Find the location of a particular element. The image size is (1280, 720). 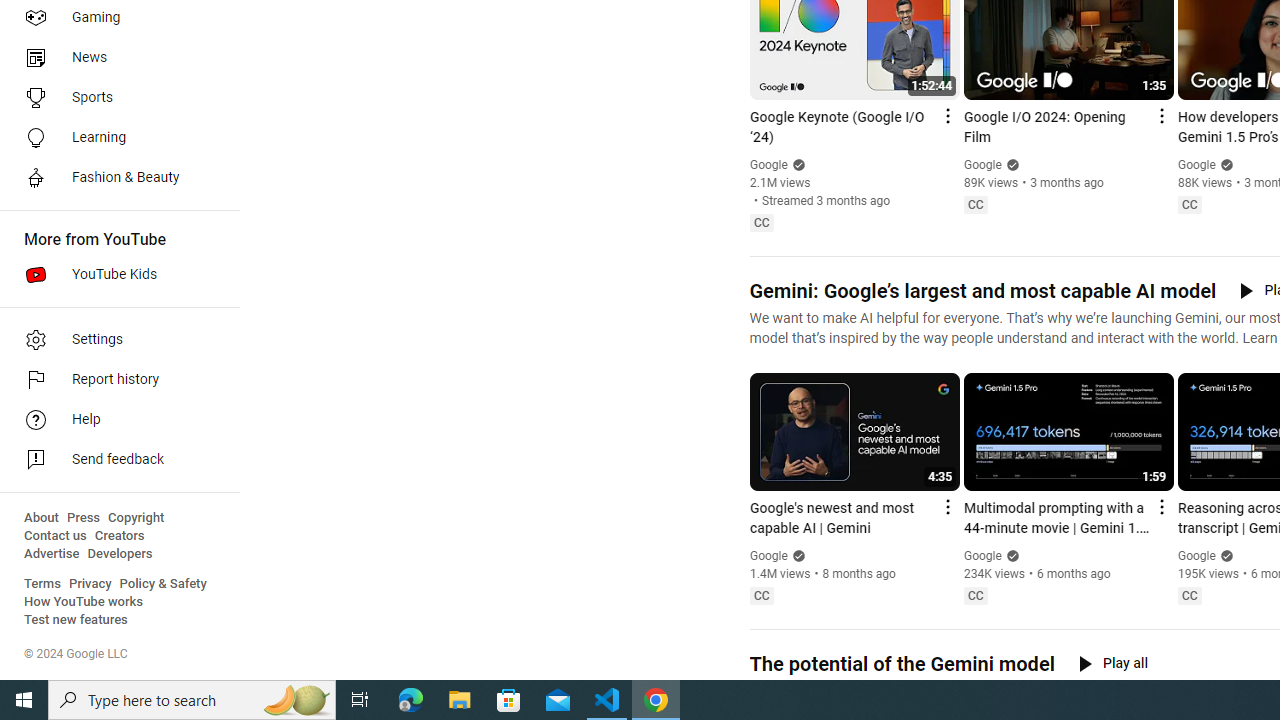

Verified is located at coordinates (1224, 555).